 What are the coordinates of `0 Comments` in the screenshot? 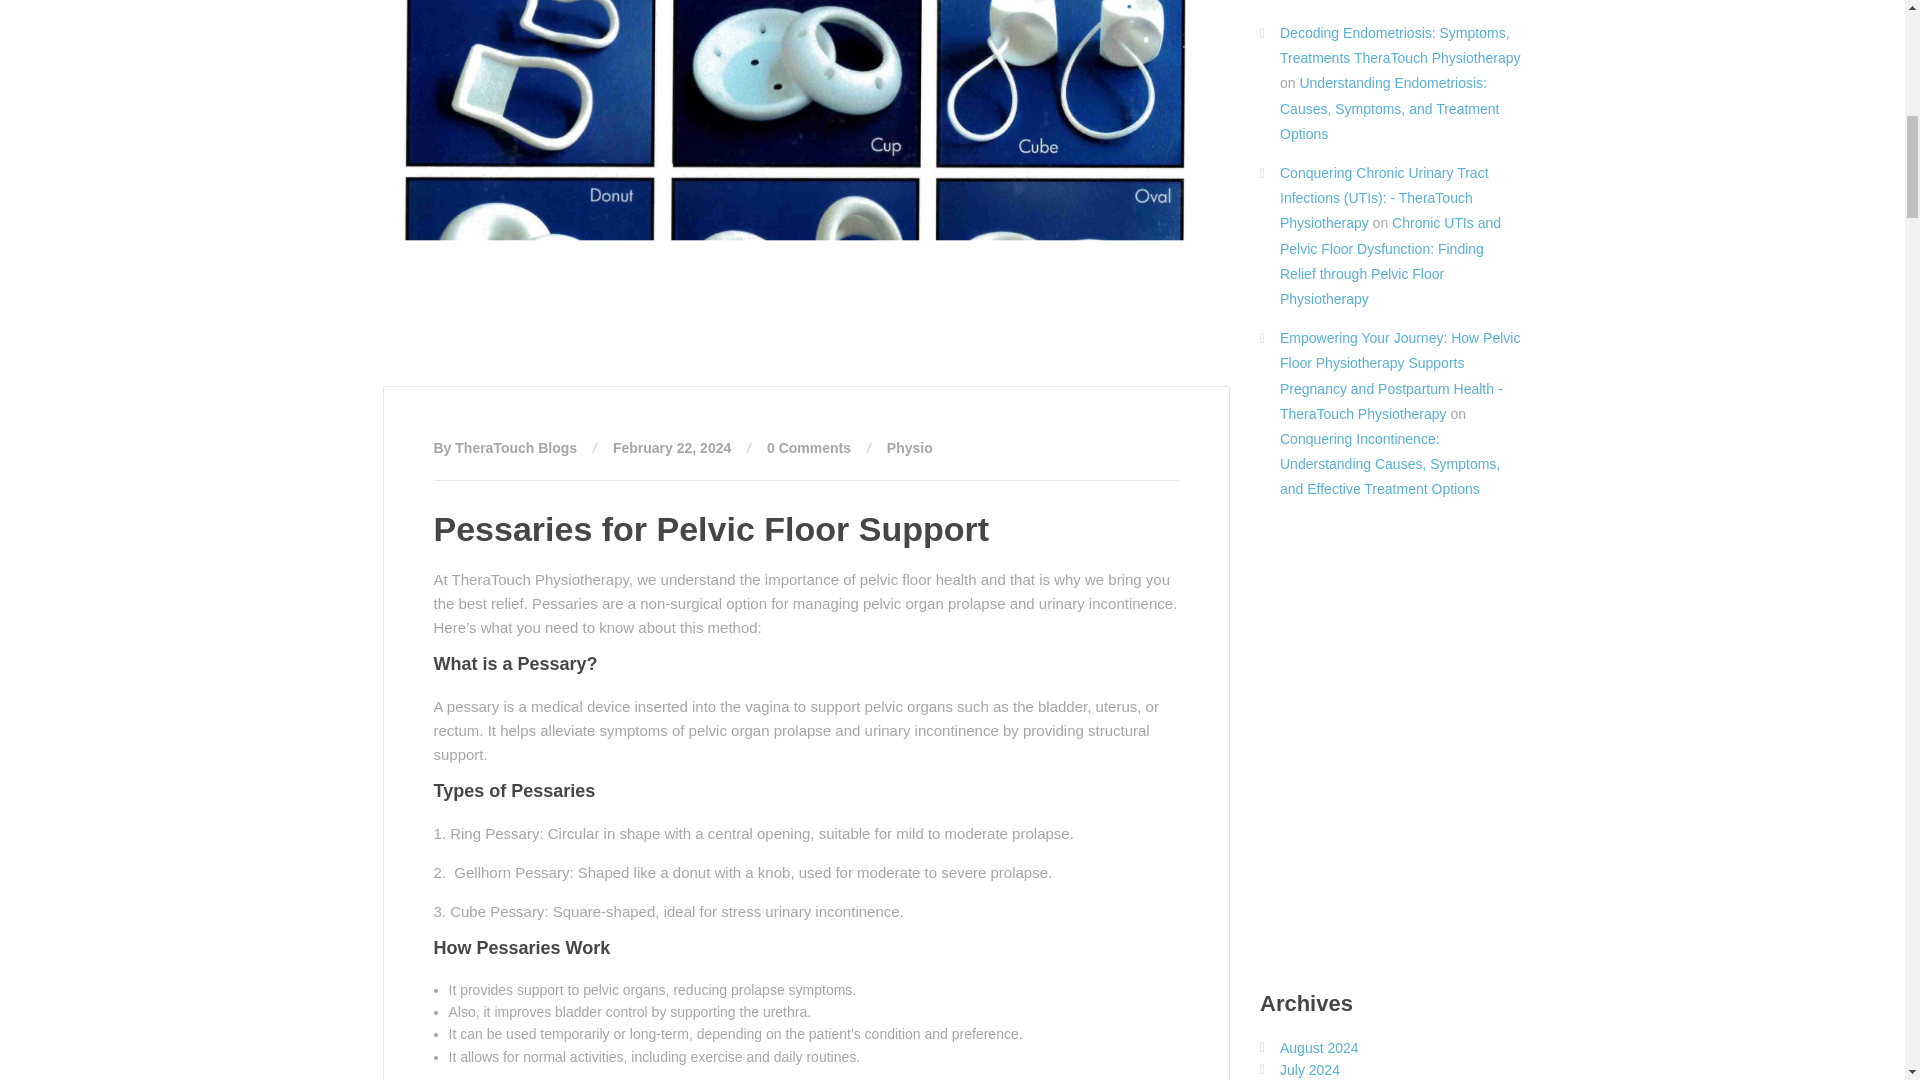 It's located at (808, 447).